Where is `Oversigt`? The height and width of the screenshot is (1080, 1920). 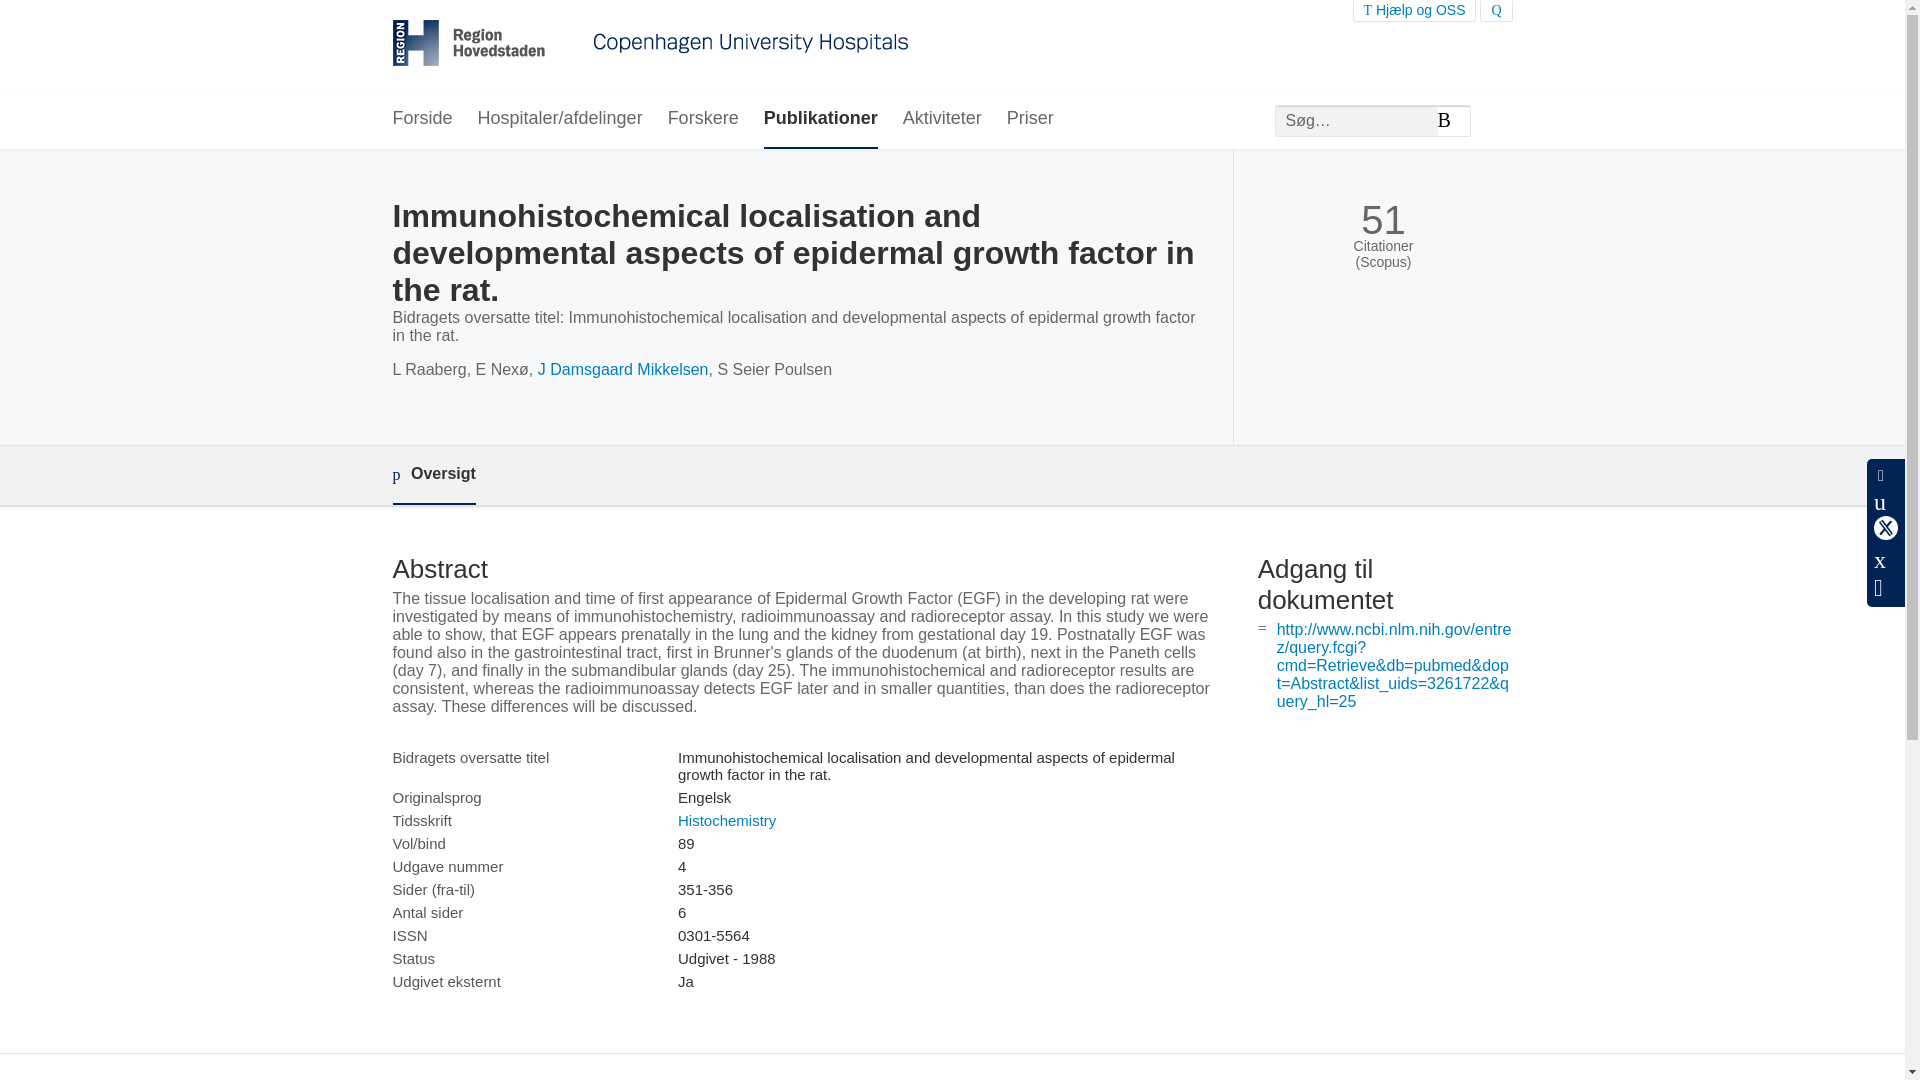 Oversigt is located at coordinates (432, 476).